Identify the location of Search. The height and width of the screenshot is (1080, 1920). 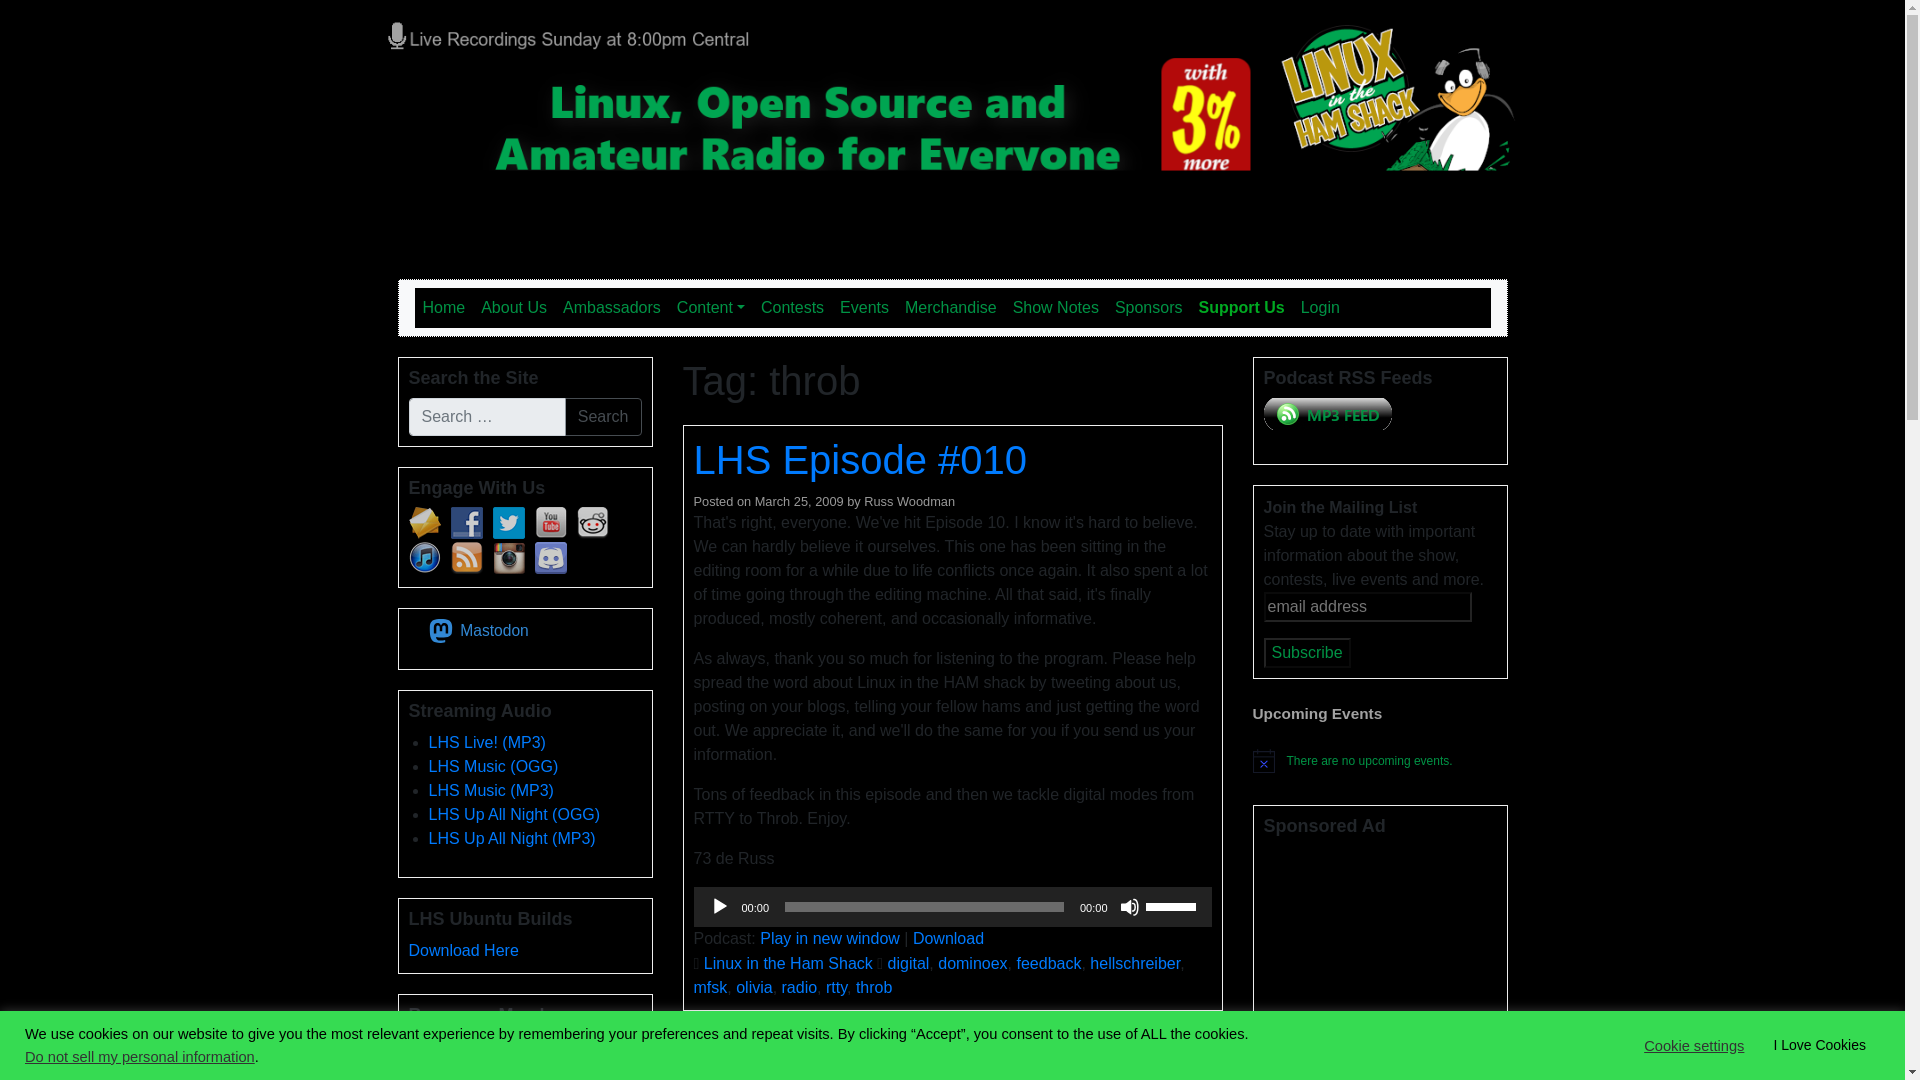
(602, 417).